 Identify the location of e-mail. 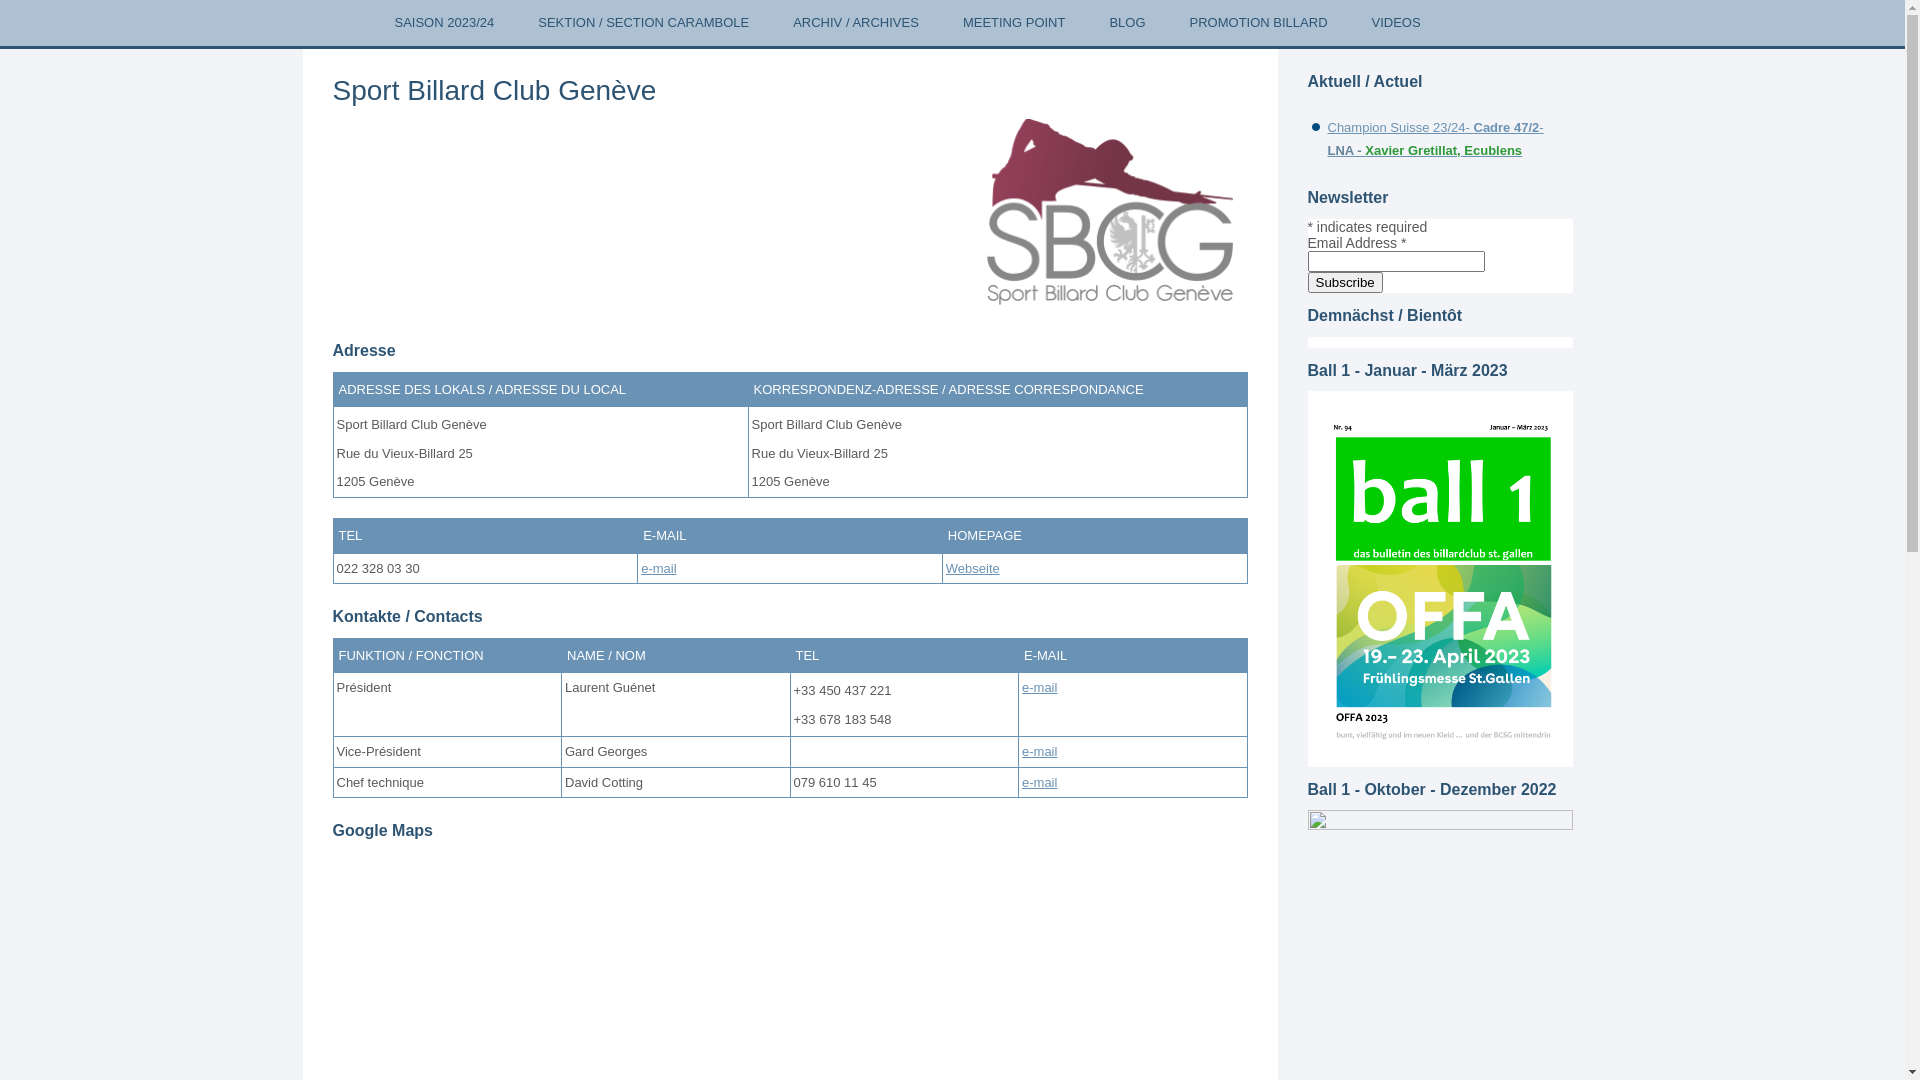
(1040, 782).